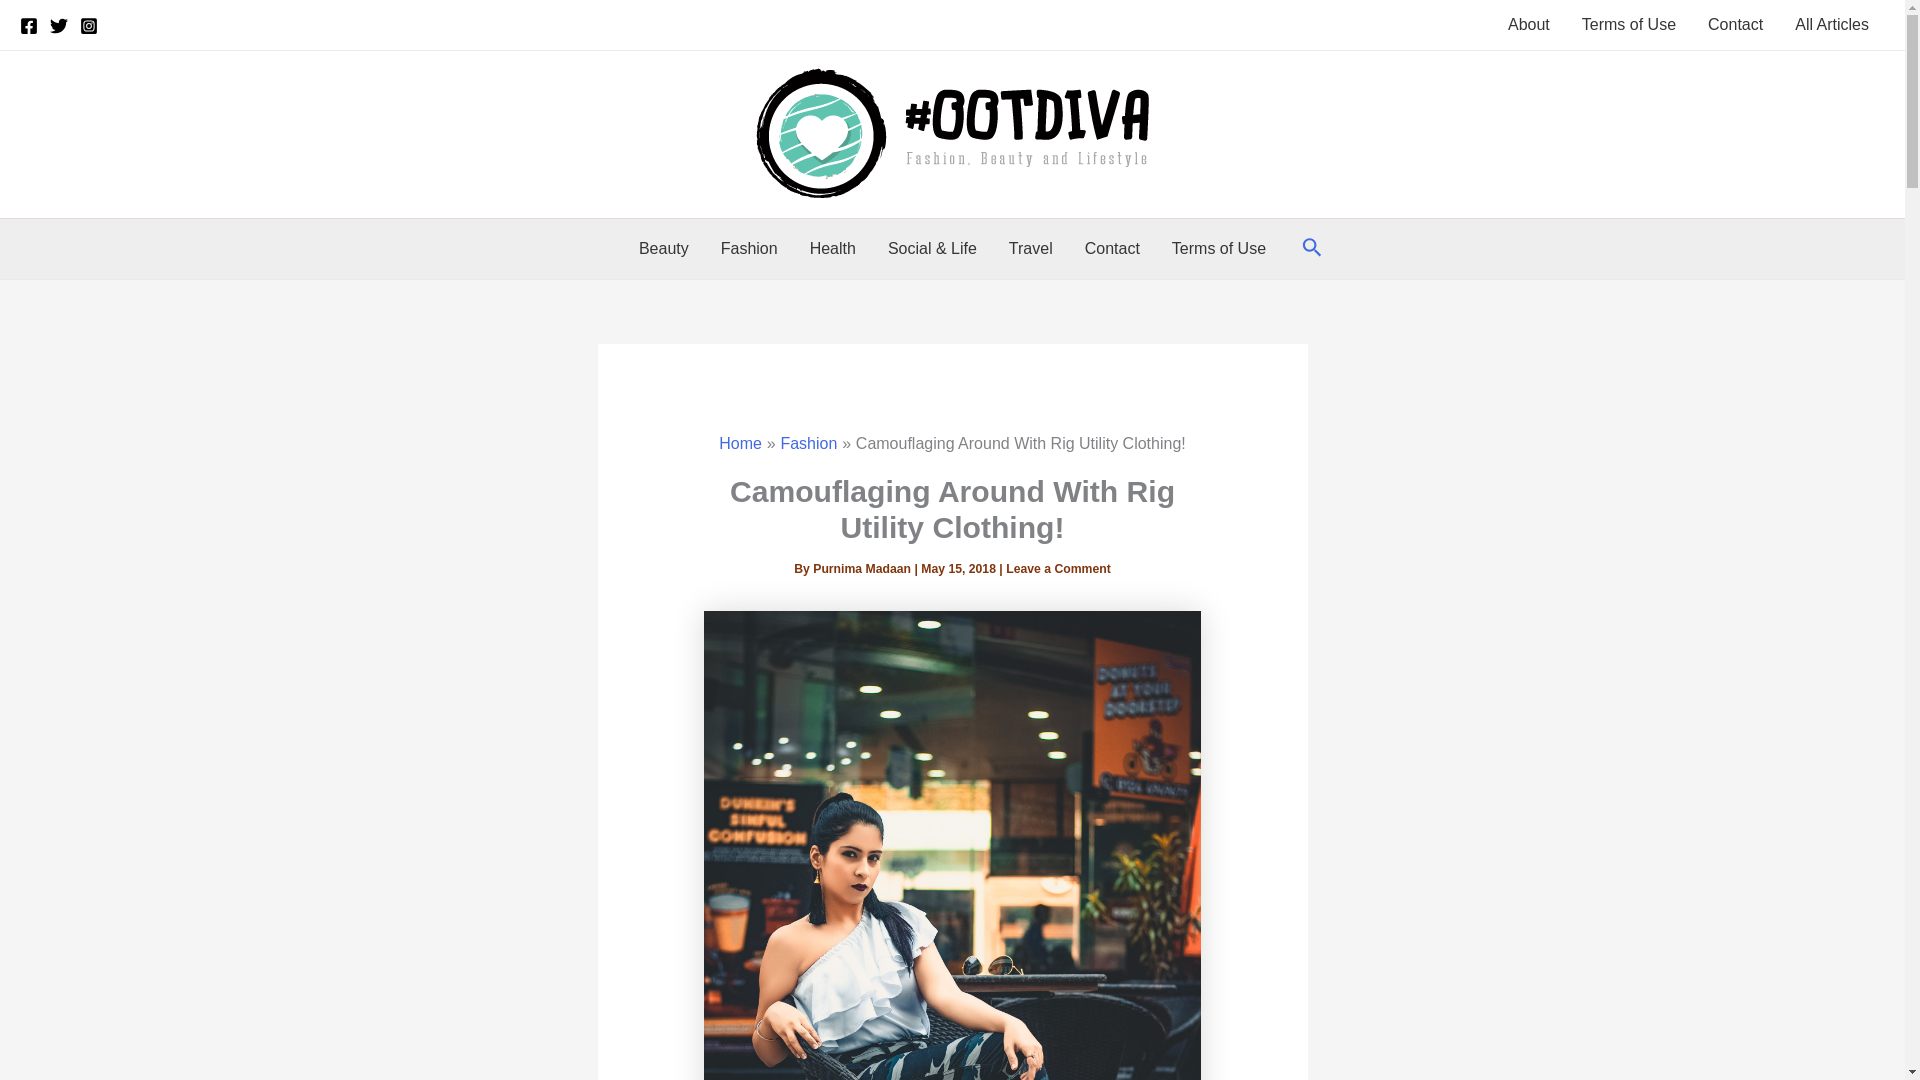 Image resolution: width=1920 pixels, height=1080 pixels. I want to click on Travel, so click(1030, 248).